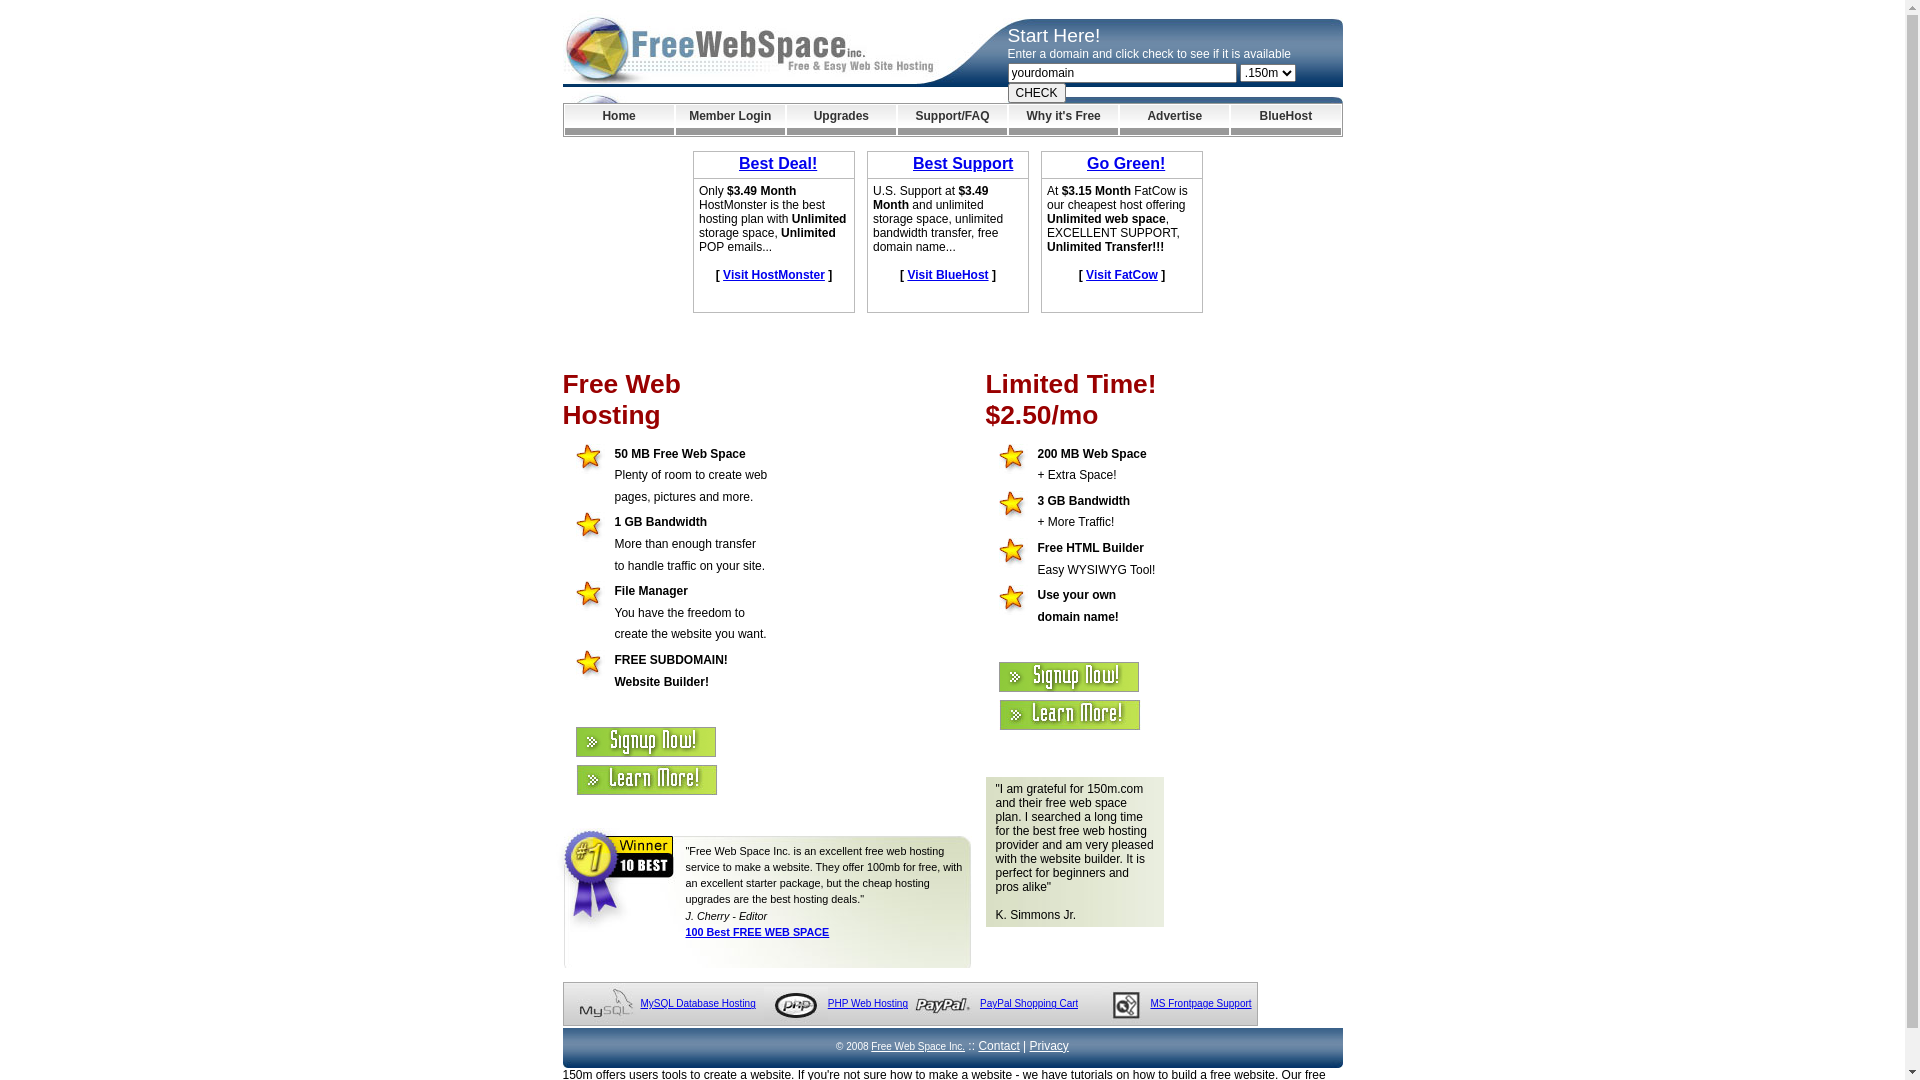 The image size is (1920, 1080). What do you see at coordinates (618, 120) in the screenshot?
I see `Home` at bounding box center [618, 120].